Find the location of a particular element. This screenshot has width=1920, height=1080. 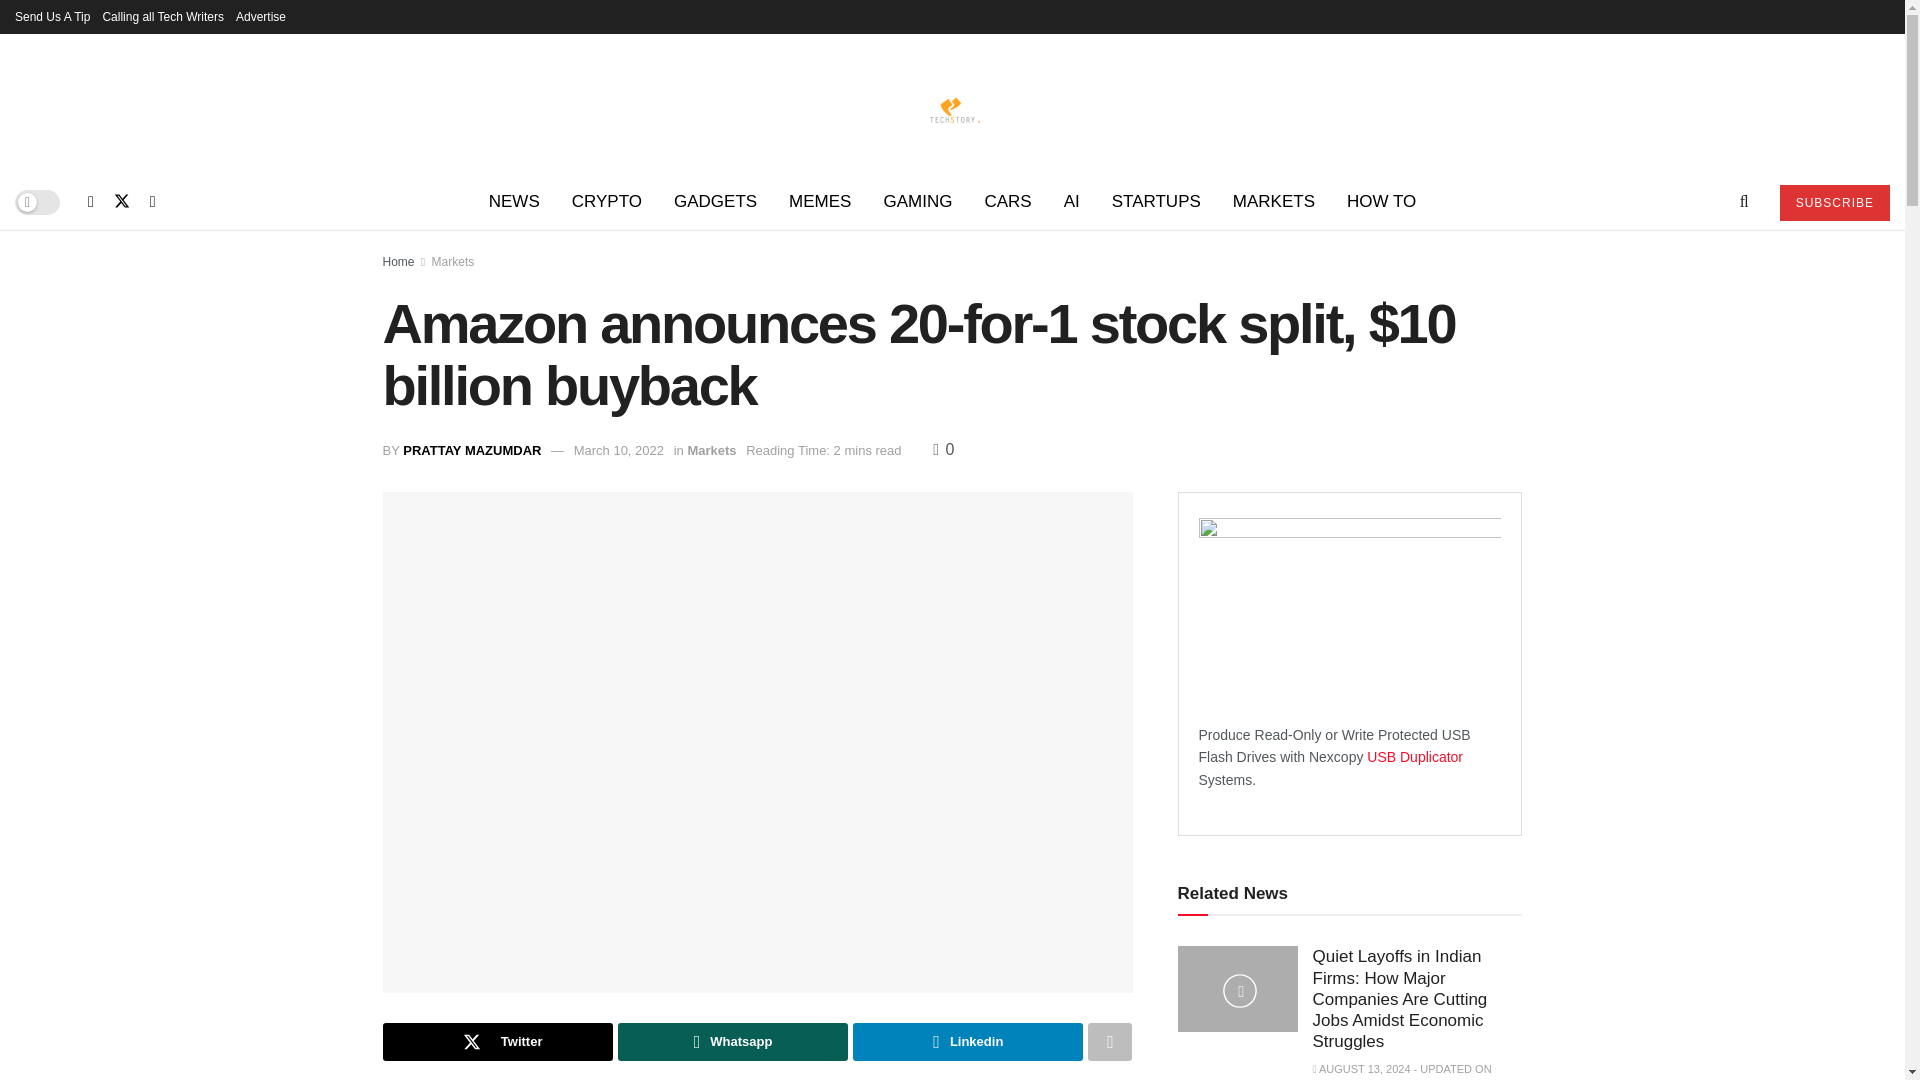

Markets is located at coordinates (453, 261).